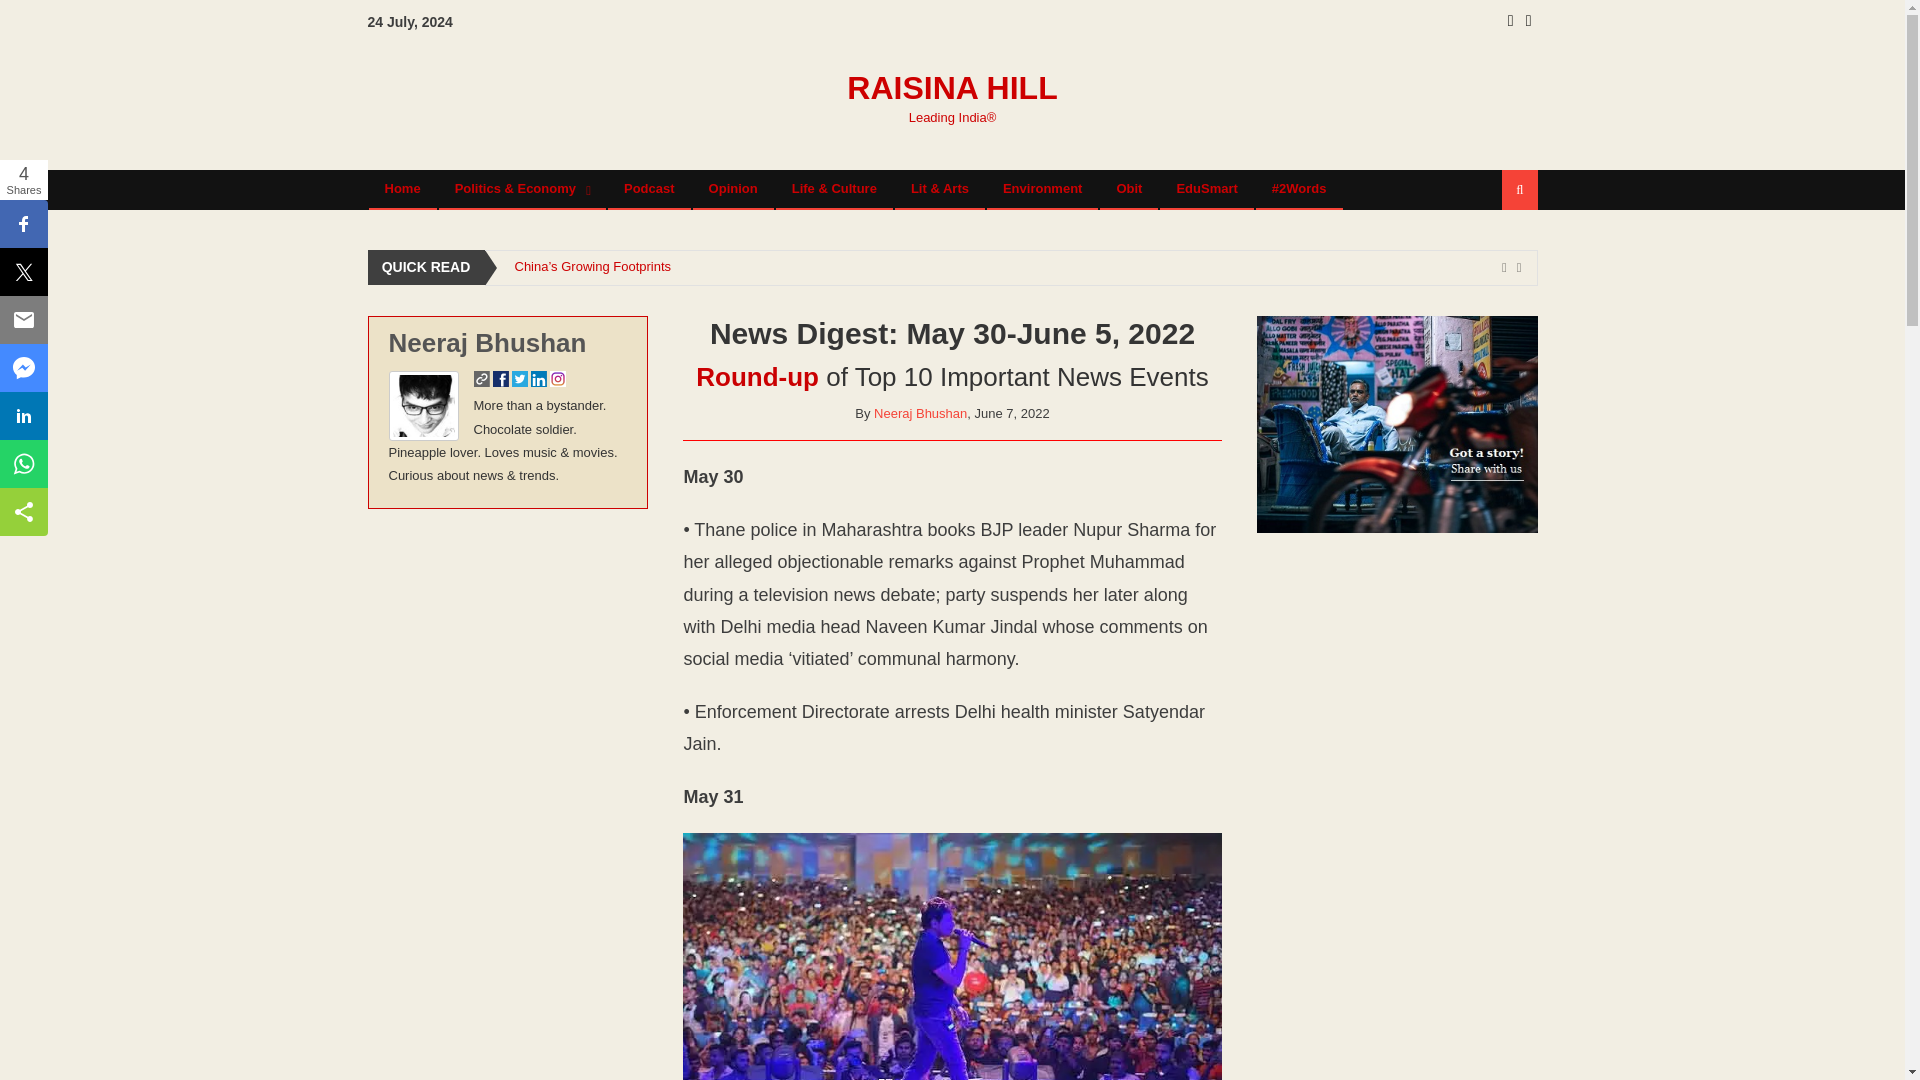 The height and width of the screenshot is (1080, 1920). I want to click on Opinion, so click(733, 188).